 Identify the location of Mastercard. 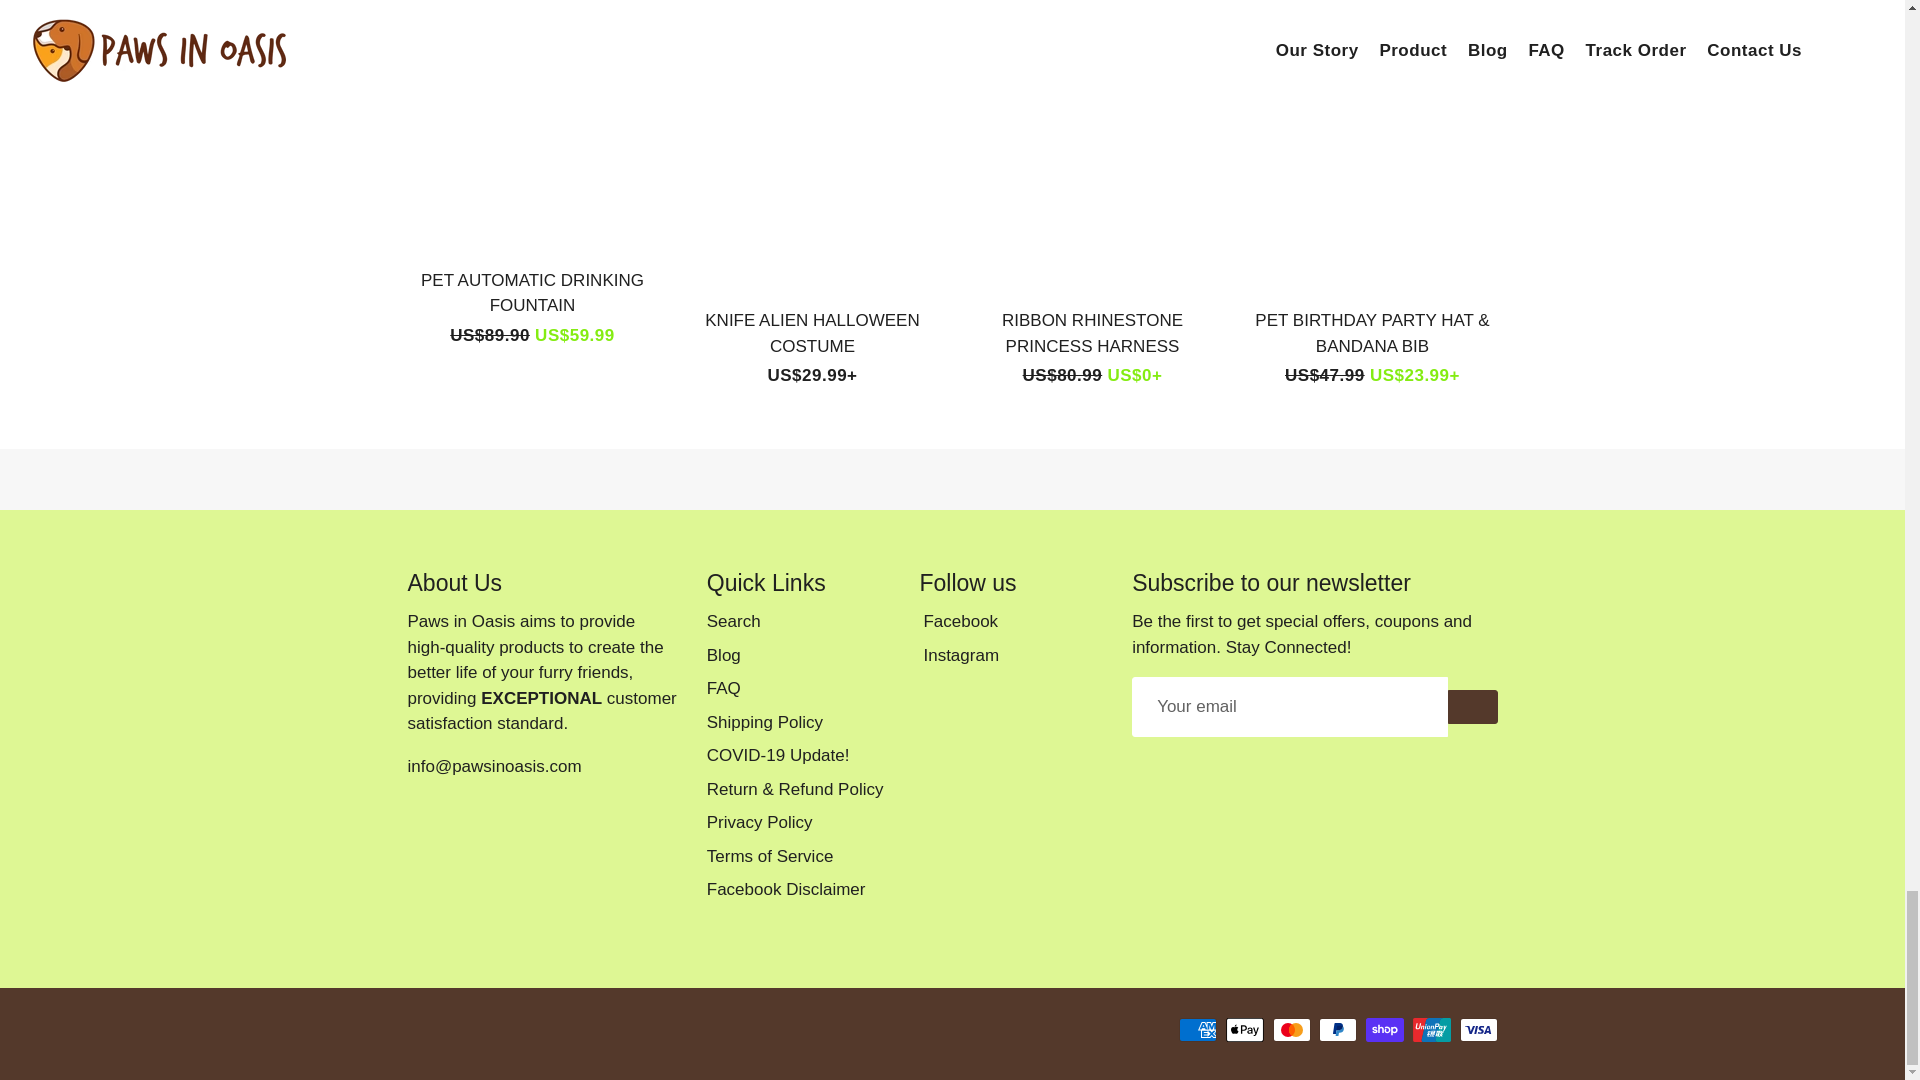
(1292, 1030).